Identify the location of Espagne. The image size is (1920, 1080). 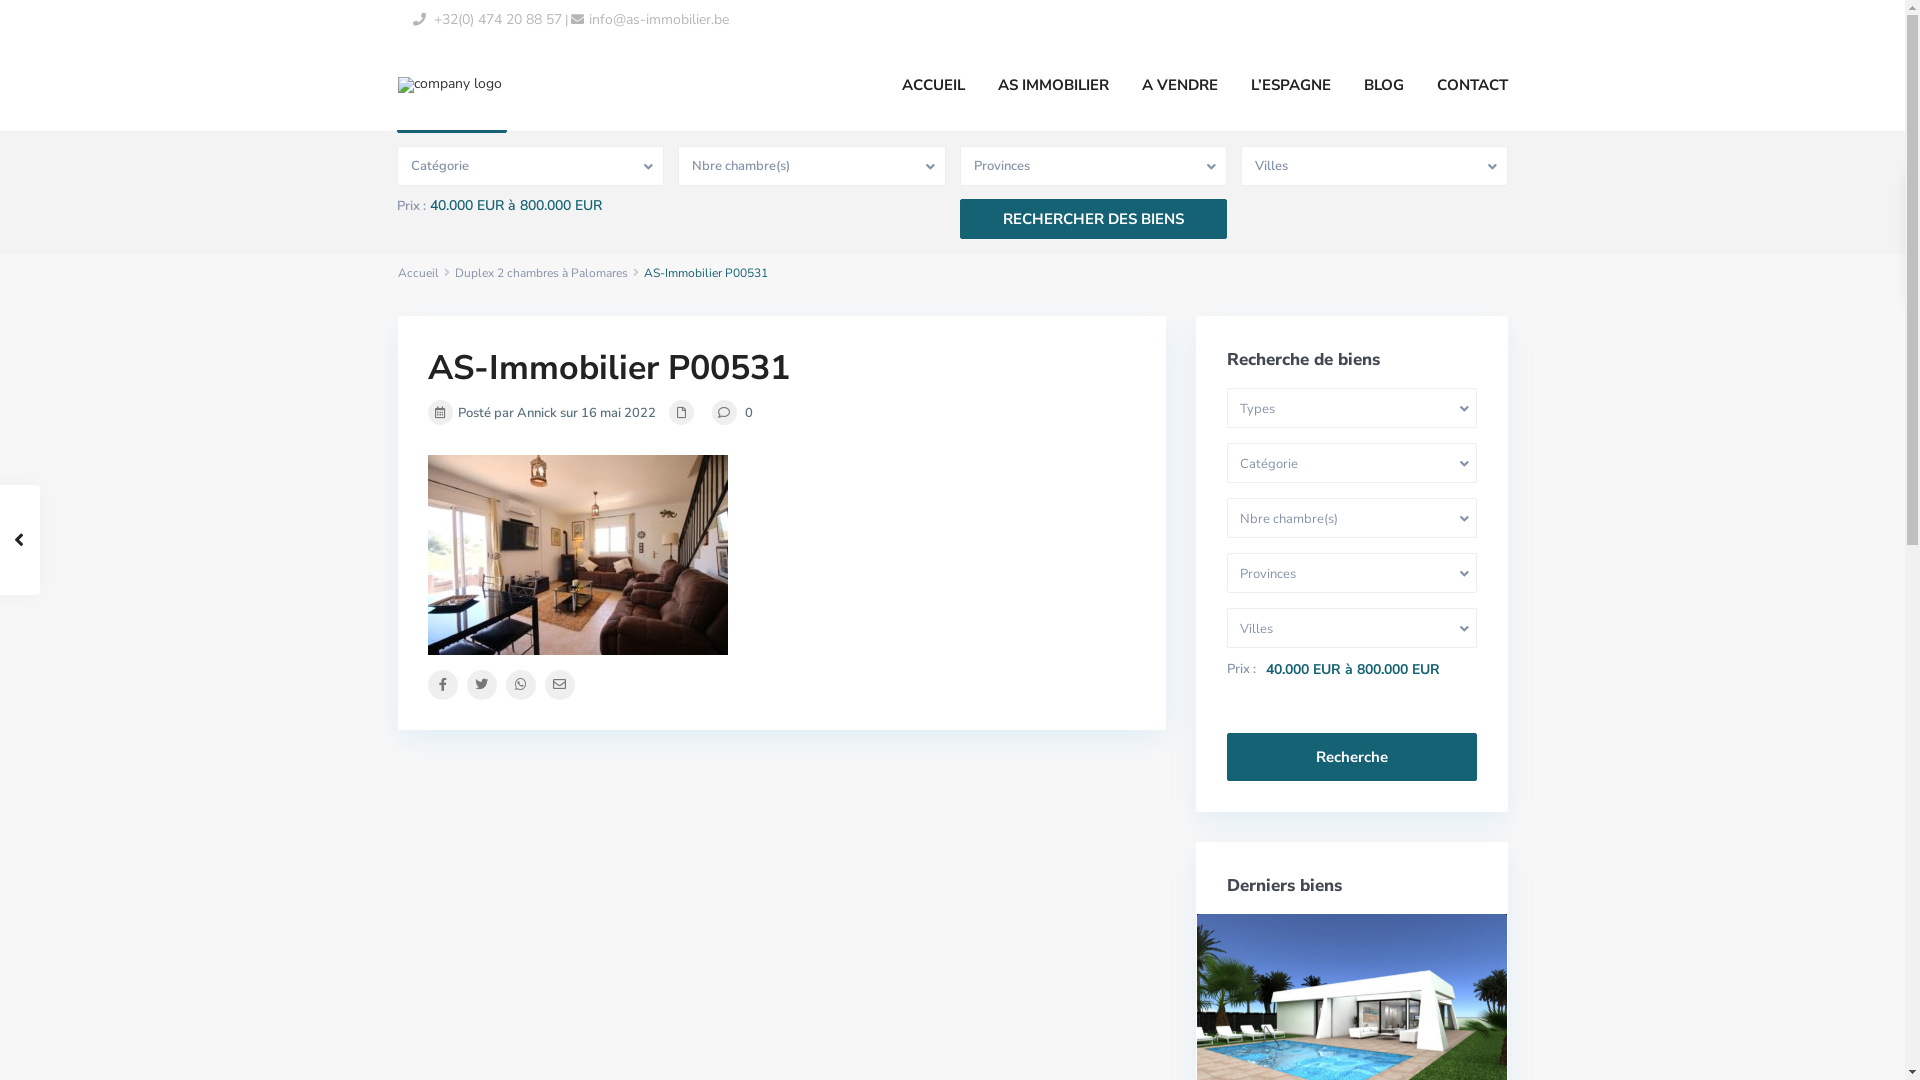
(452, 112).